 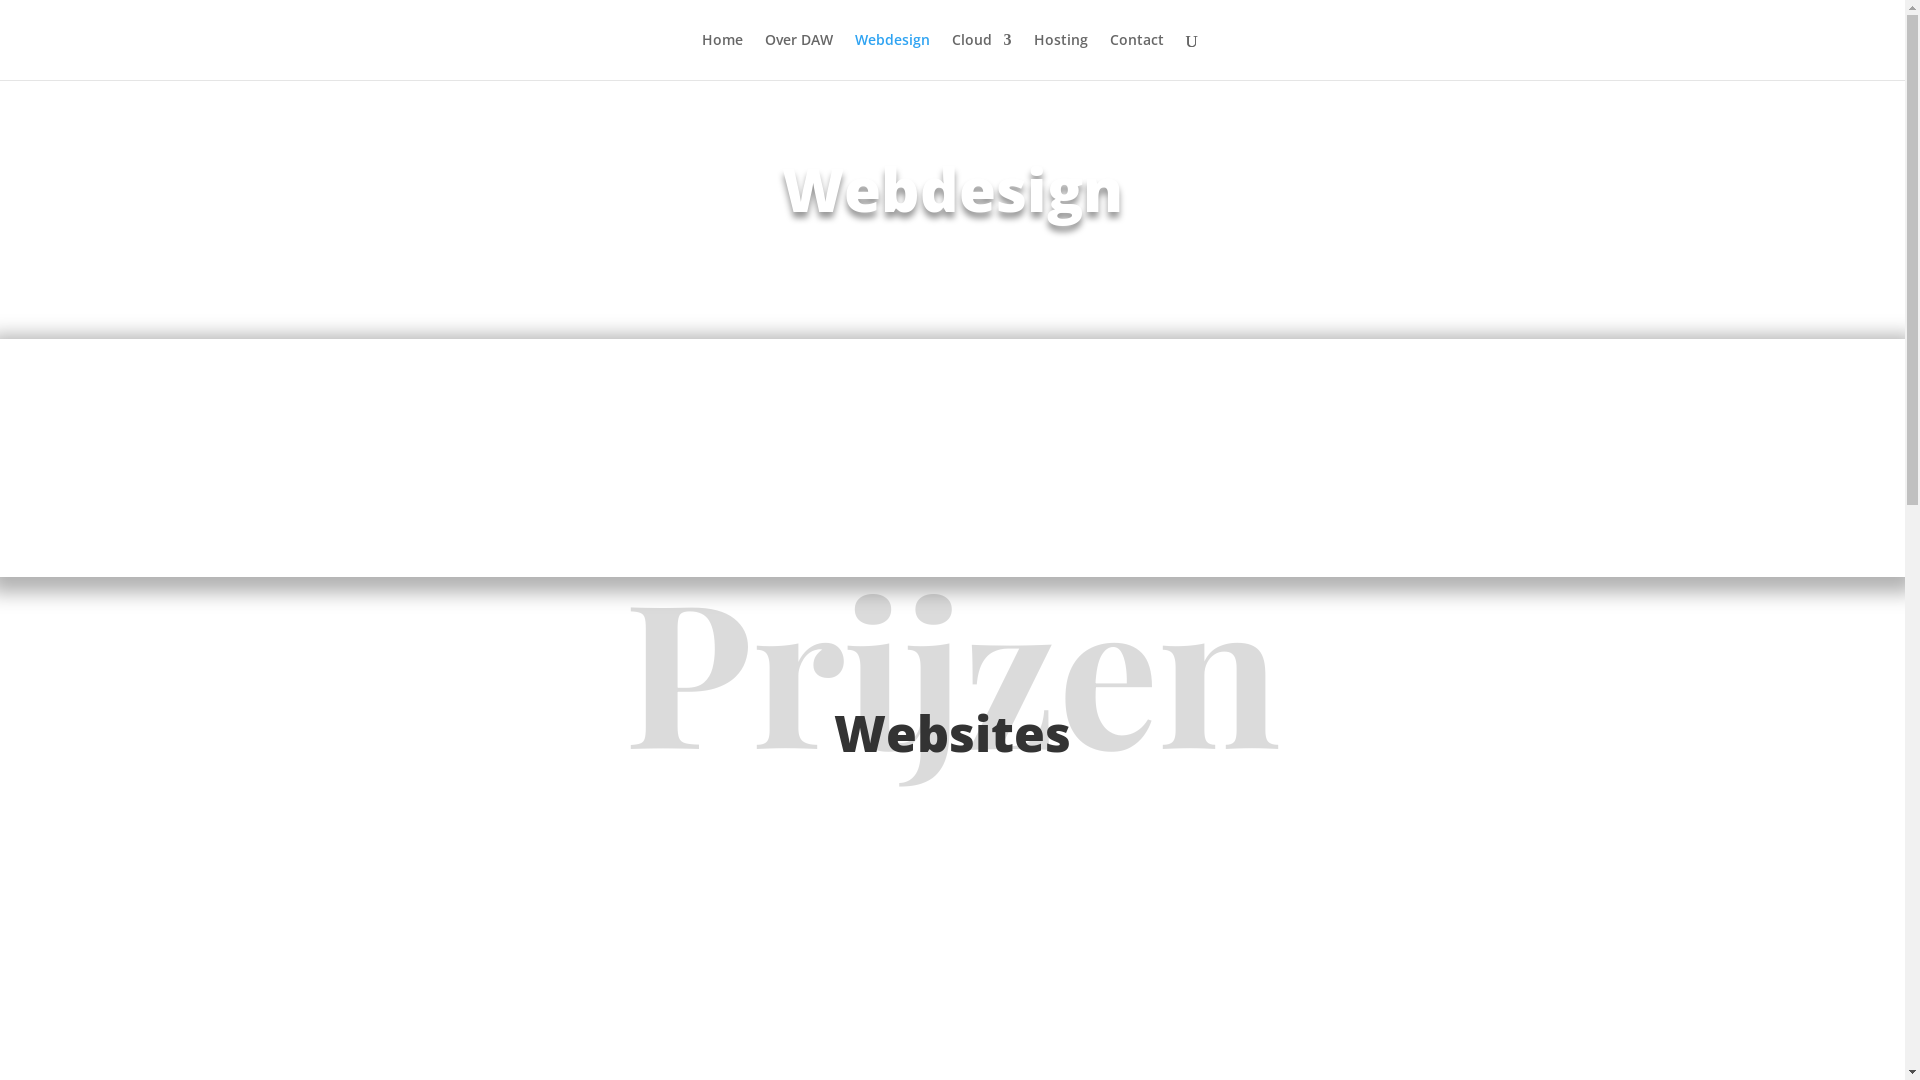 I want to click on Hosting, so click(x=1061, y=56).